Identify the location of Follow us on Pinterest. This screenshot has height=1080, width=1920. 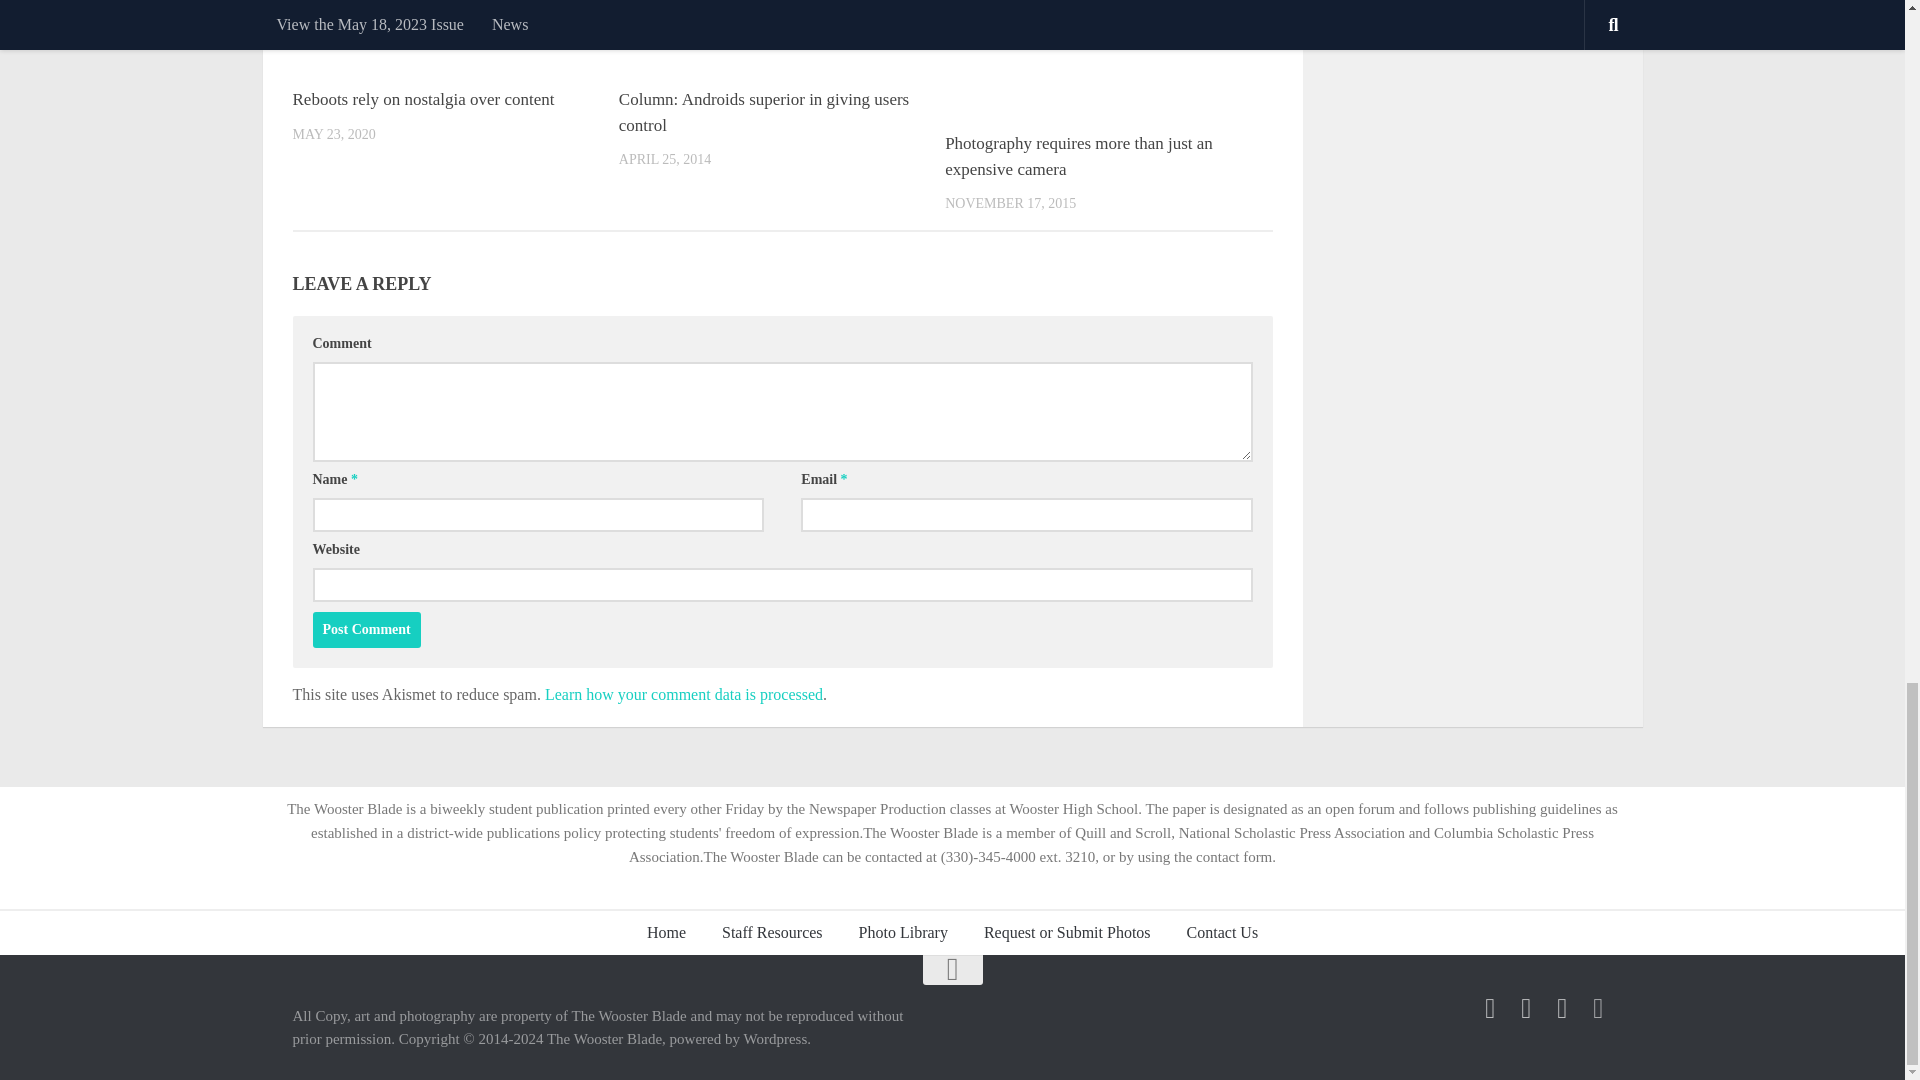
(1562, 1008).